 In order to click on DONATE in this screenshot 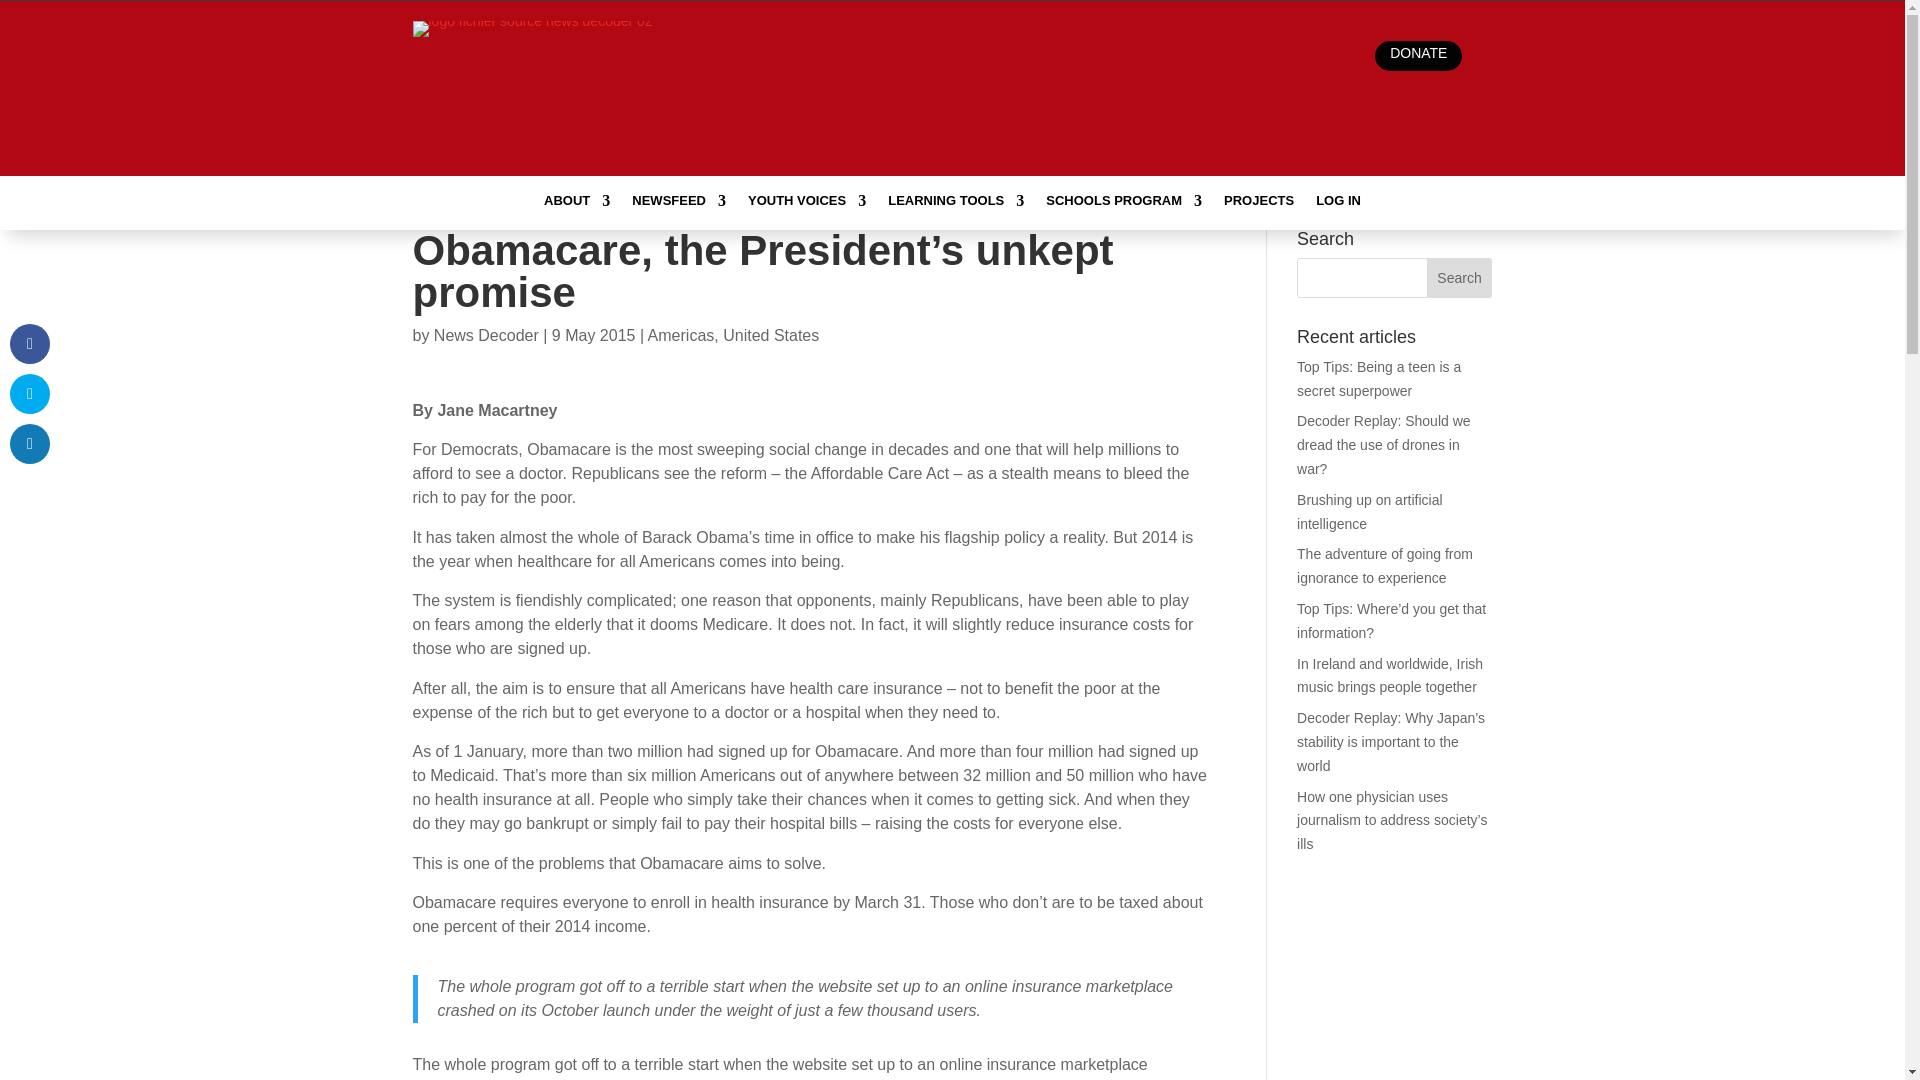, I will do `click(1418, 56)`.